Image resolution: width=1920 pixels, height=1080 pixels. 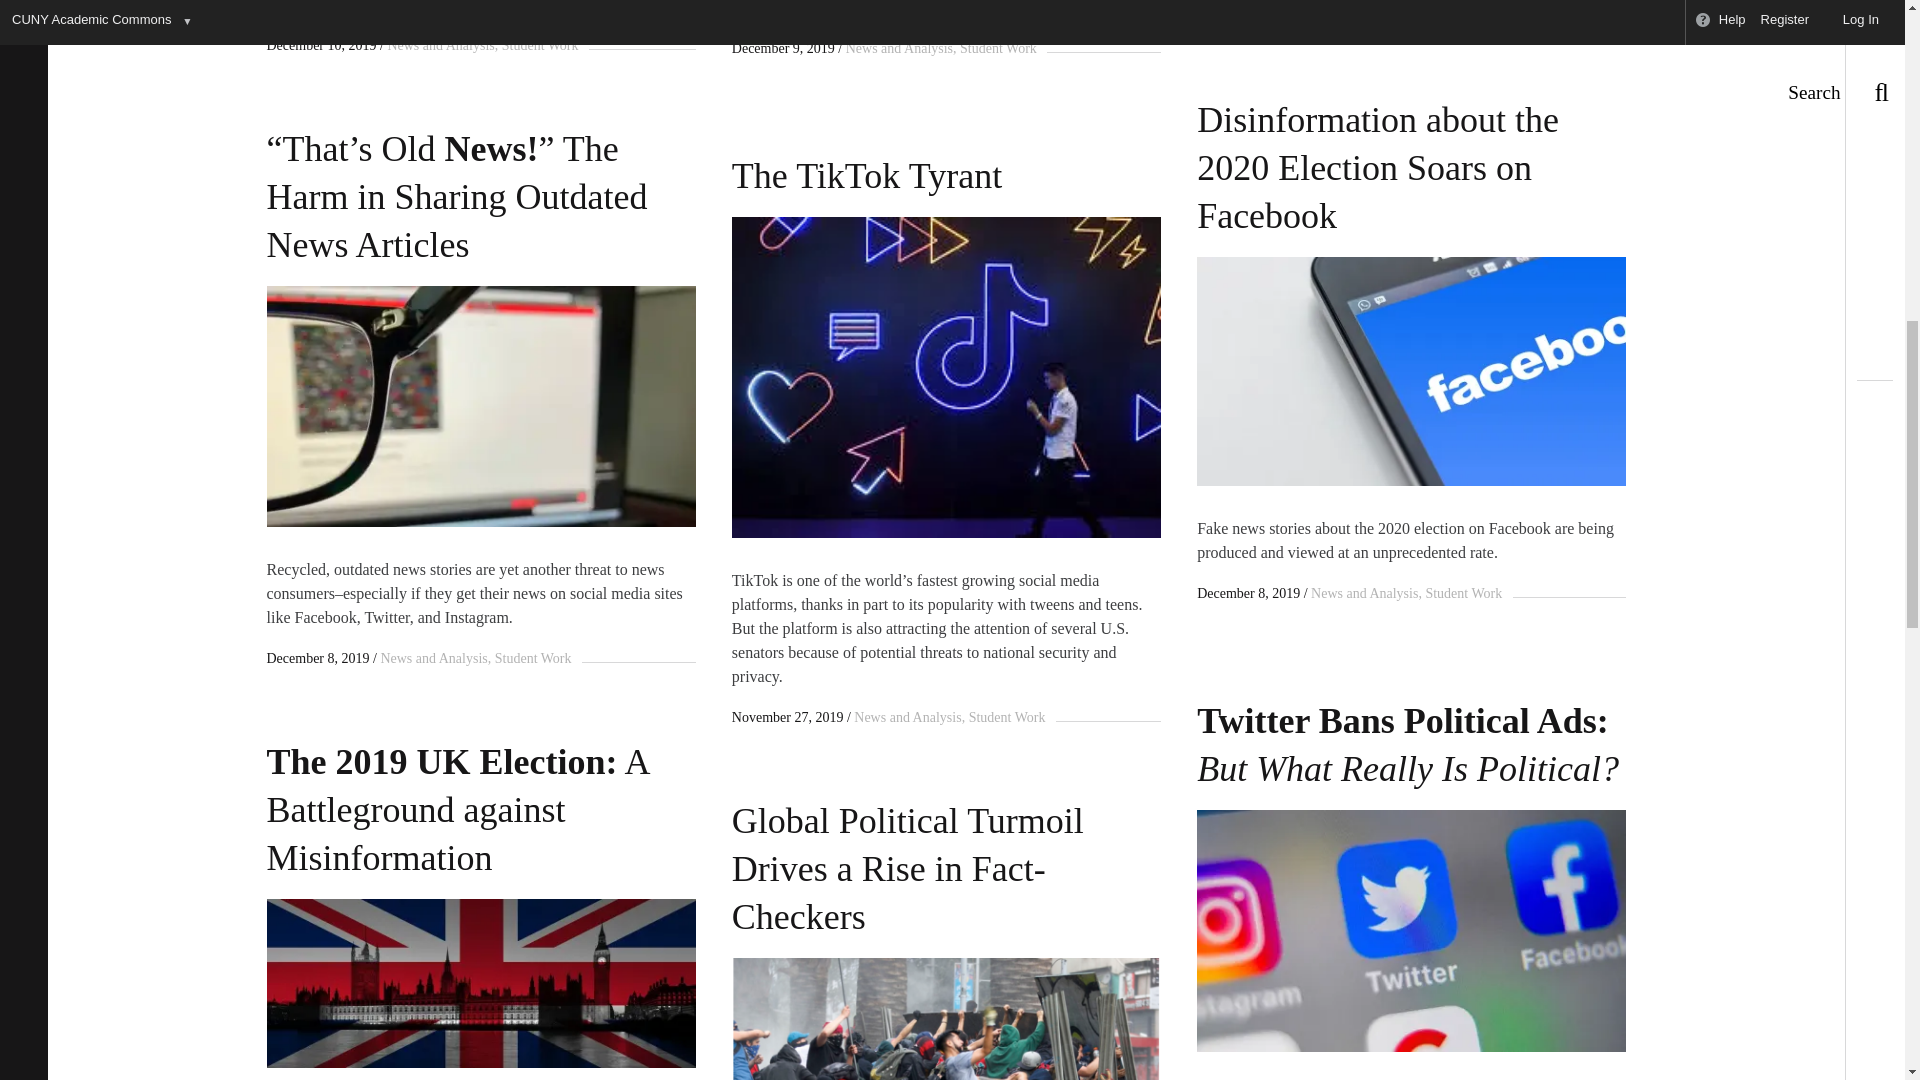 What do you see at coordinates (1411, 160) in the screenshot?
I see `Disinformation about the 2020 Election Soars on Facebook` at bounding box center [1411, 160].